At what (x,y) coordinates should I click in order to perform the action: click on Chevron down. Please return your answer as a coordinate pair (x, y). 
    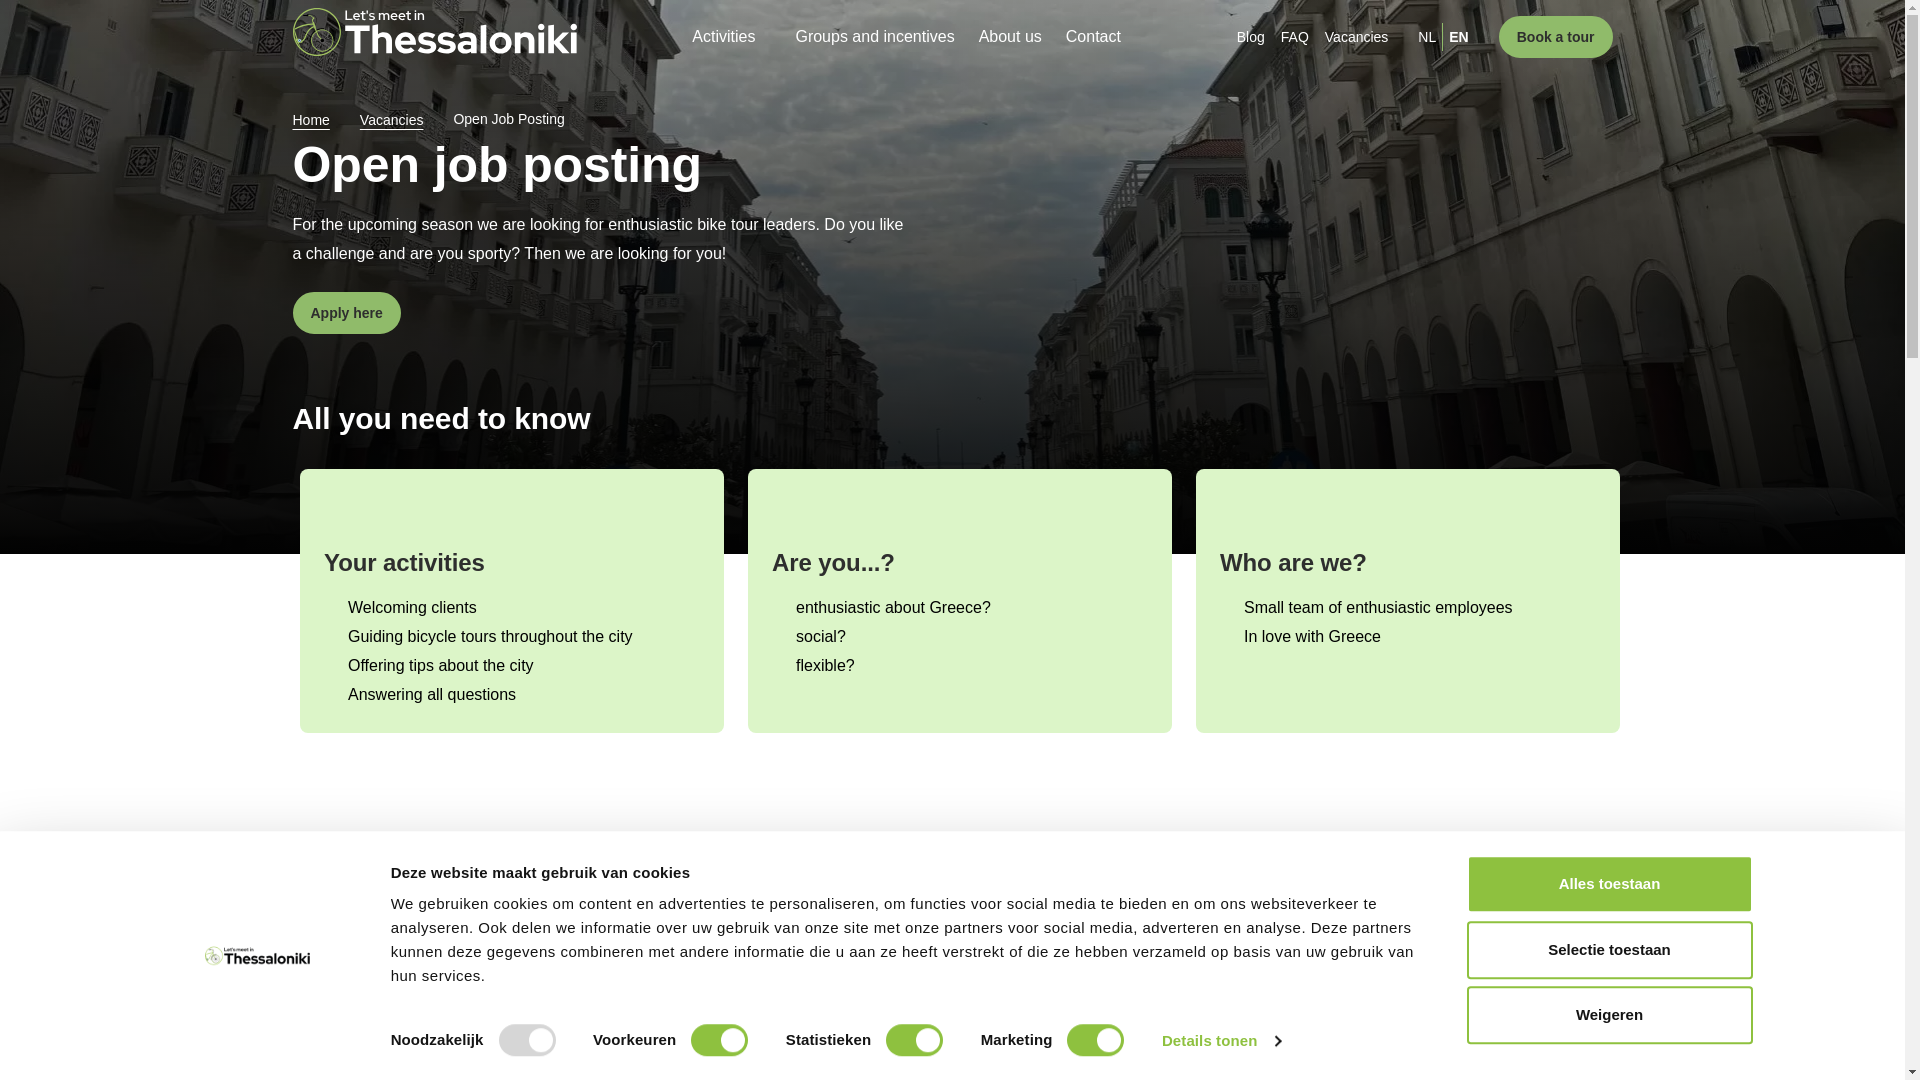
    Looking at the image, I should click on (764, 36).